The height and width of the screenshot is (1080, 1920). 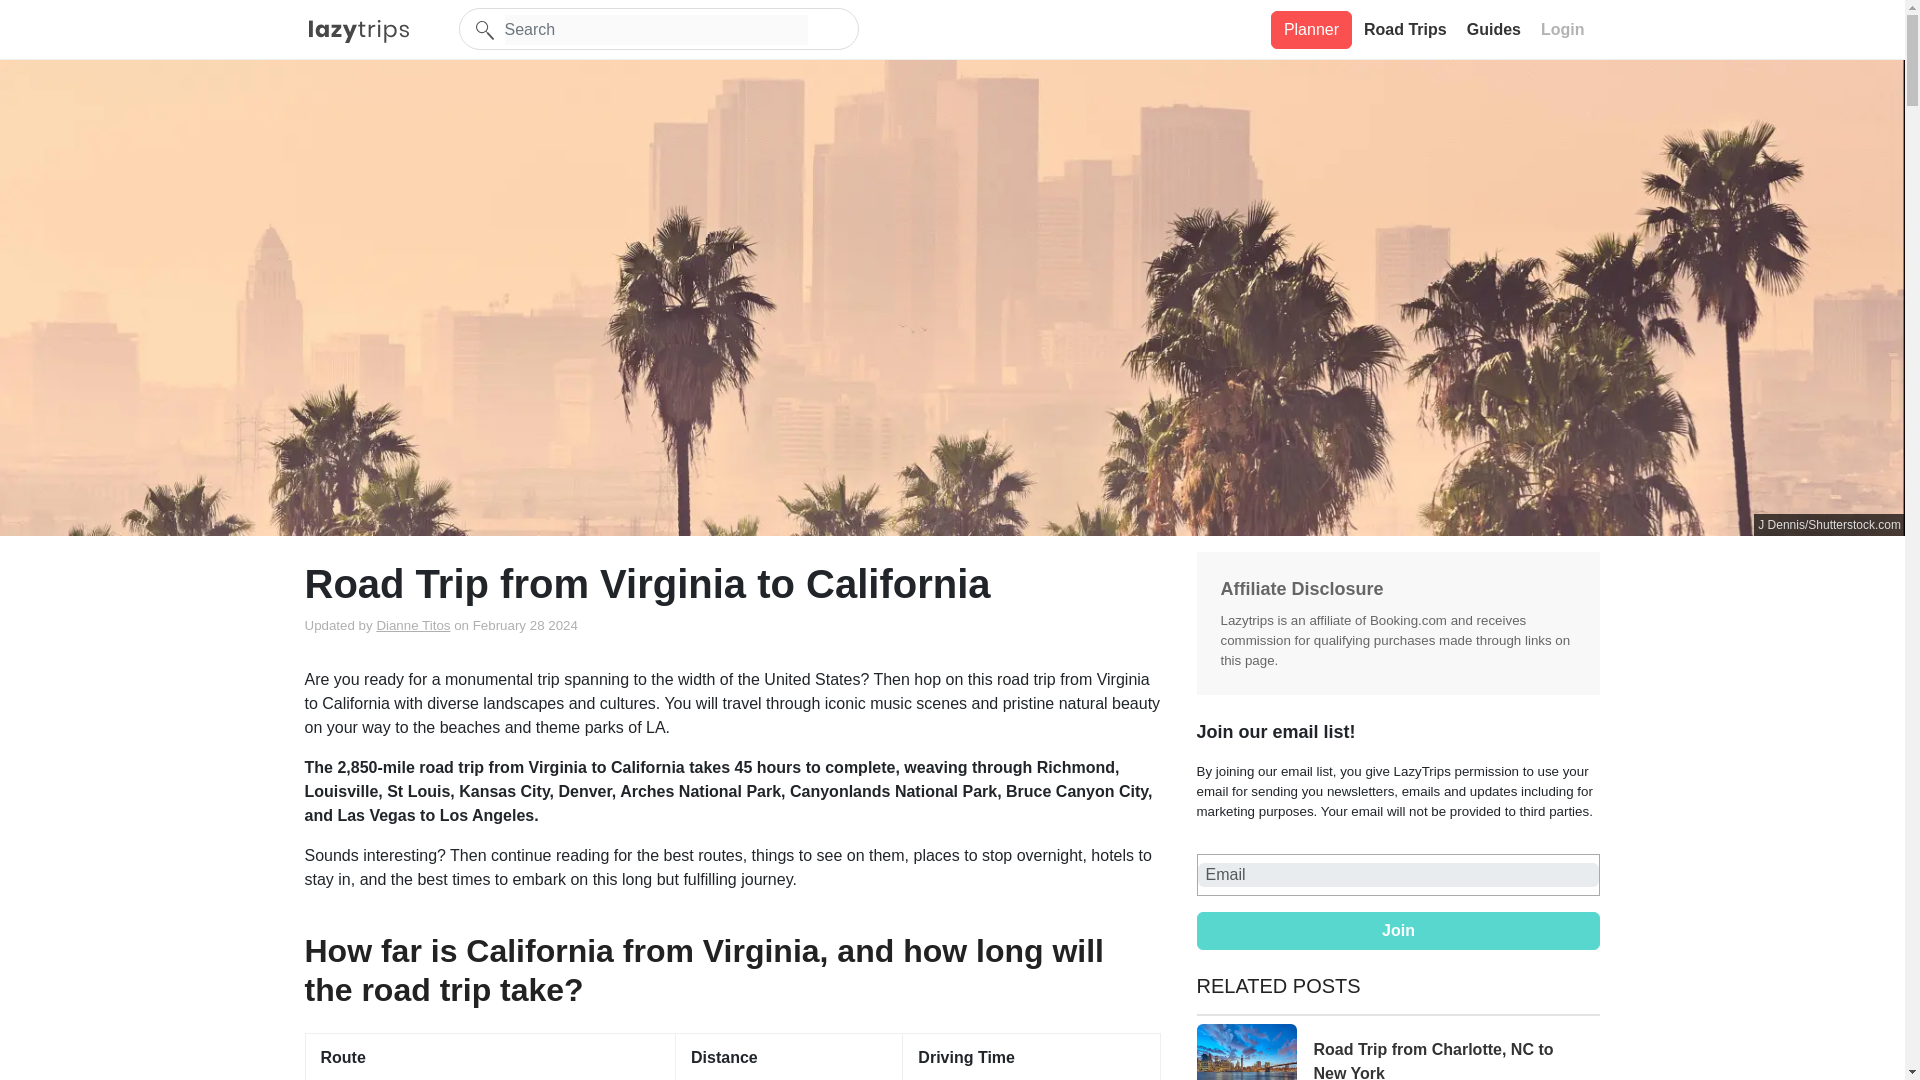 I want to click on Join, so click(x=1398, y=930).